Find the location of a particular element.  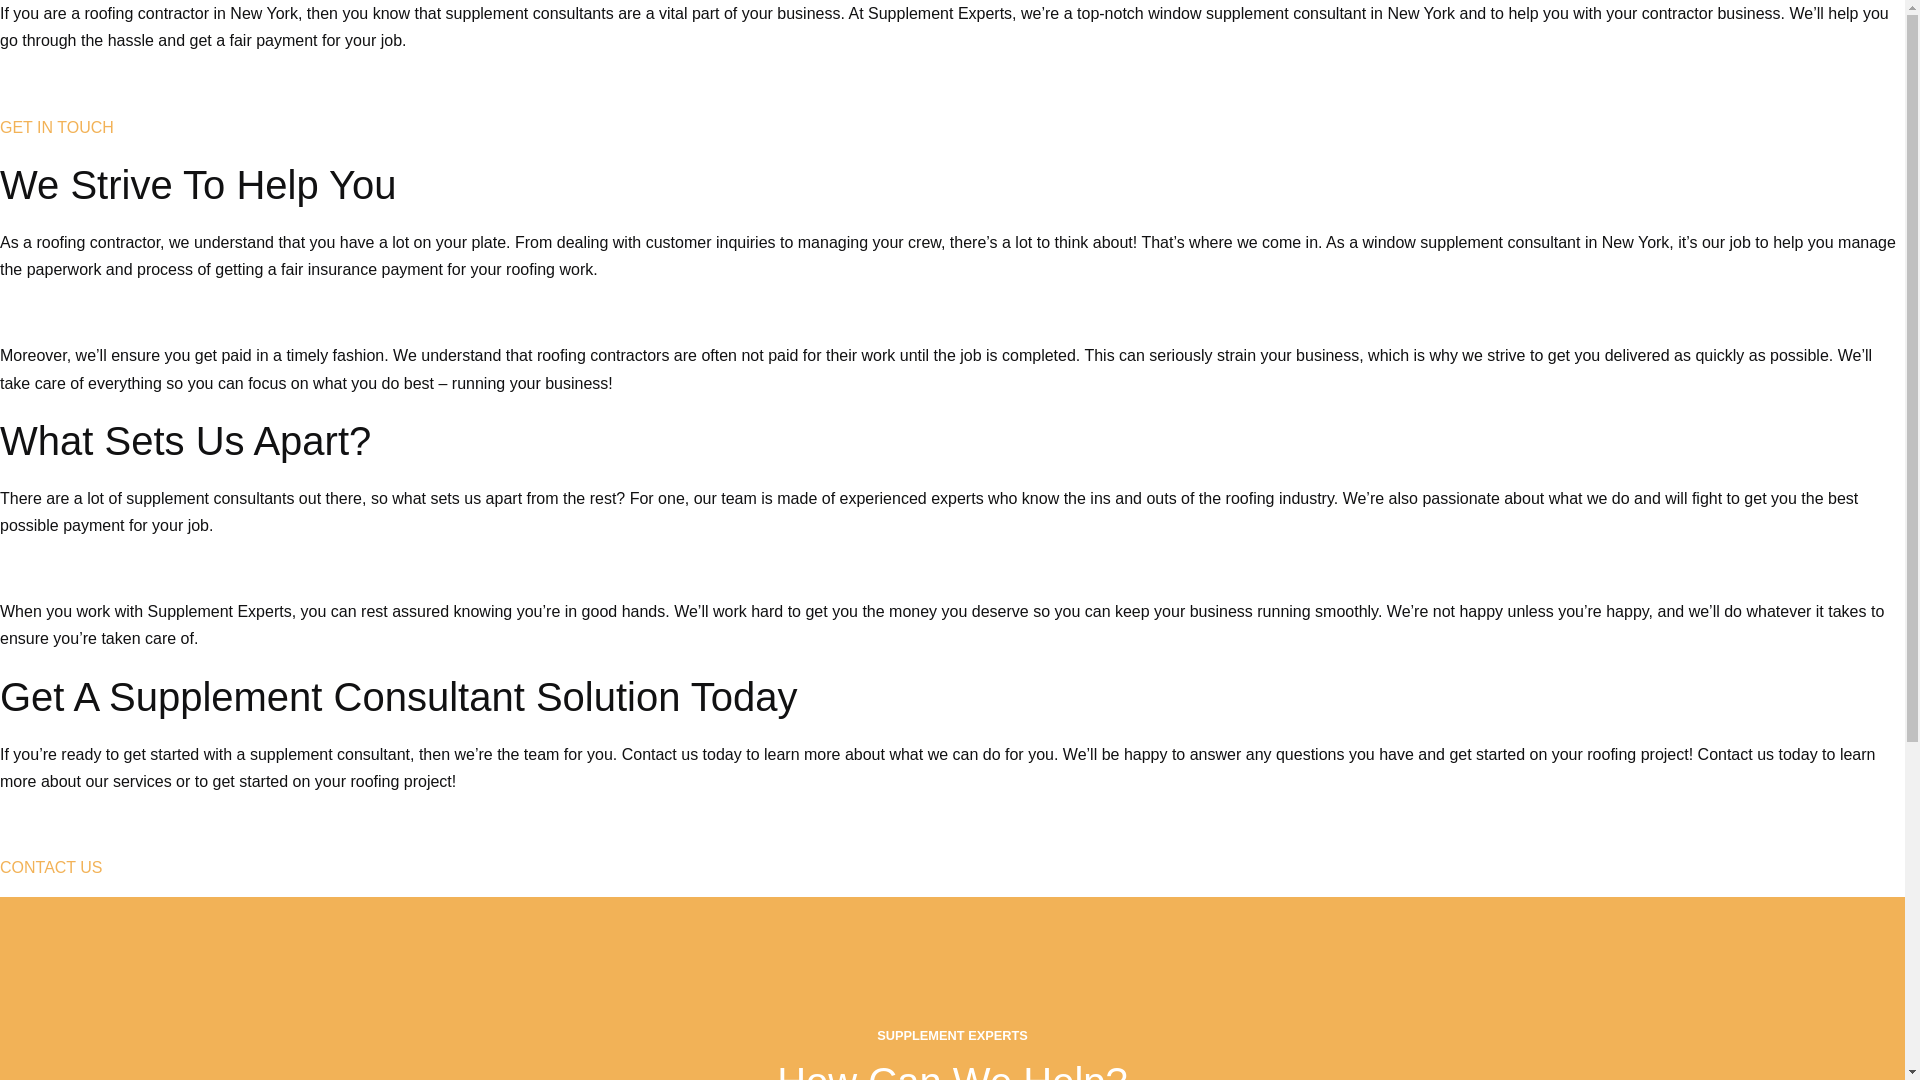

CONTACT US is located at coordinates (52, 866).